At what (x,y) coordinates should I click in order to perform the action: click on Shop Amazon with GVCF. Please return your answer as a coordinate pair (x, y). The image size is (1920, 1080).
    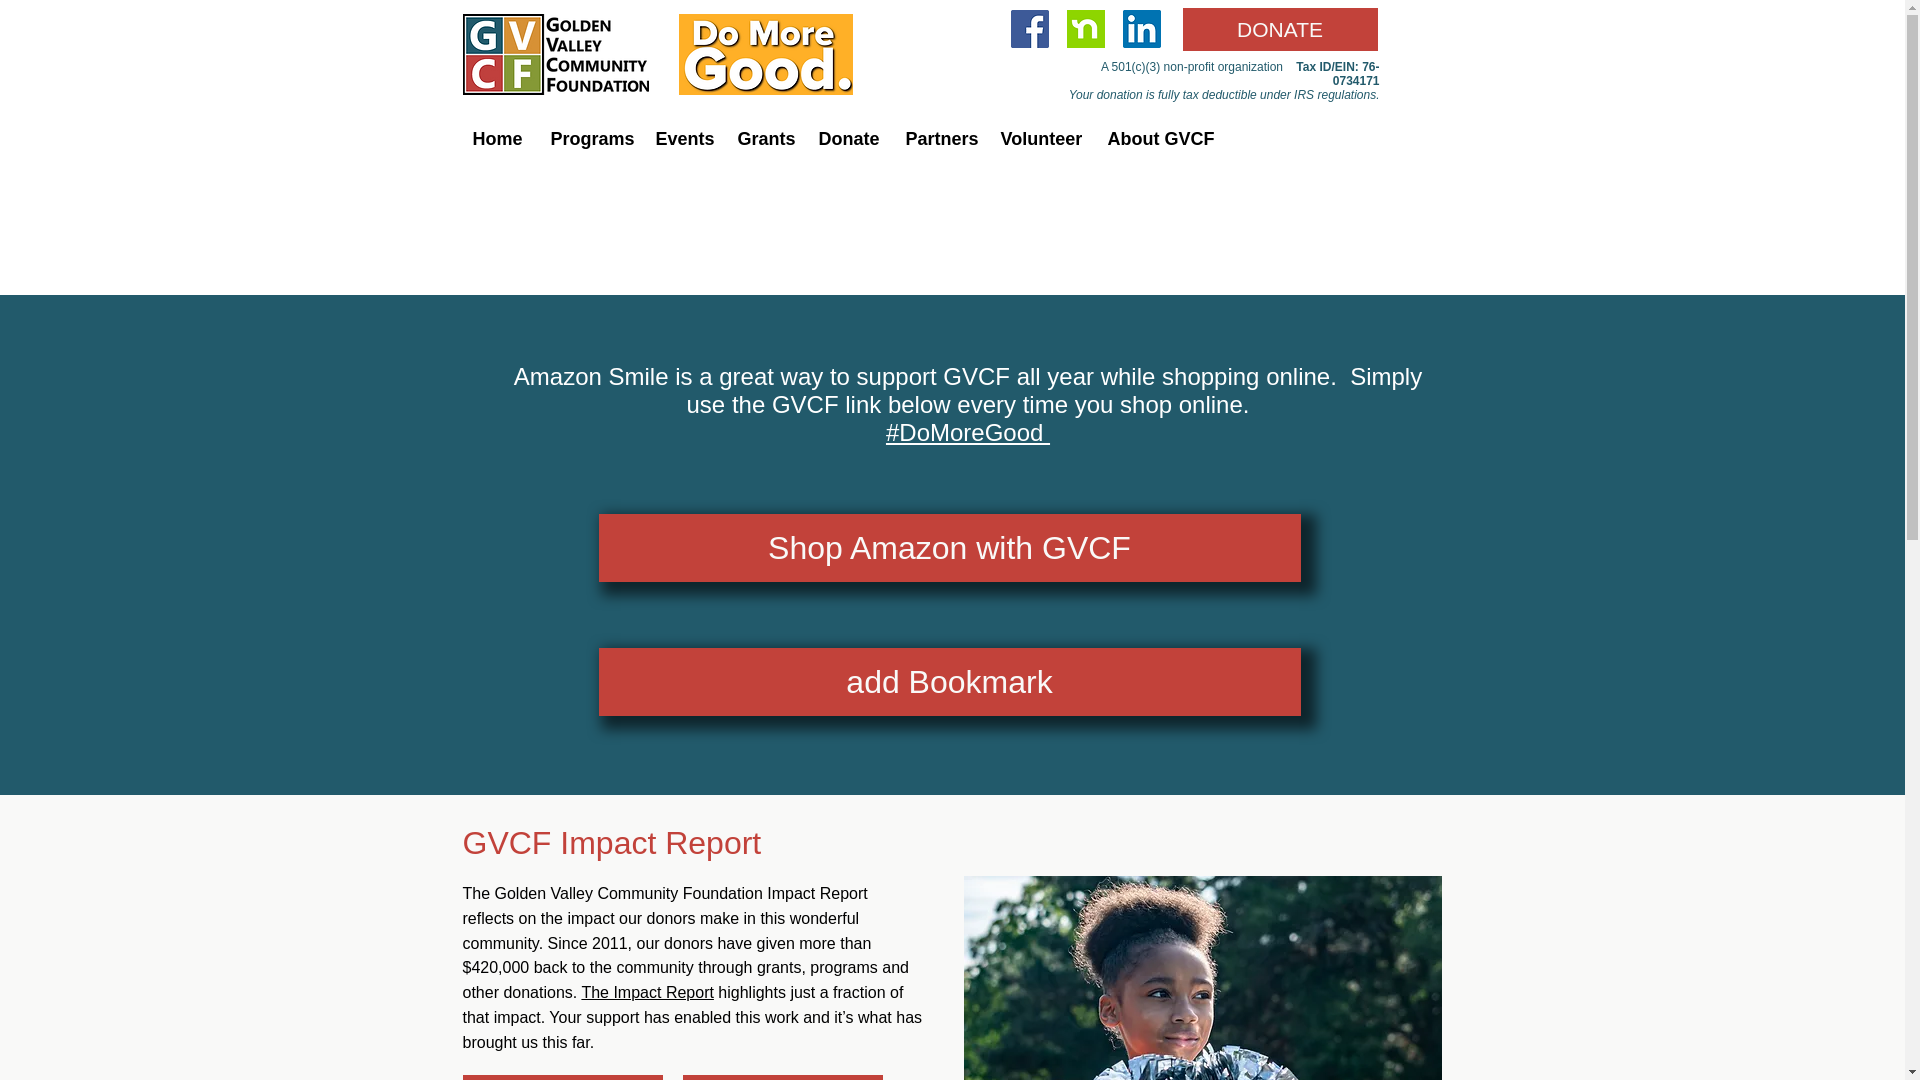
    Looking at the image, I should click on (948, 548).